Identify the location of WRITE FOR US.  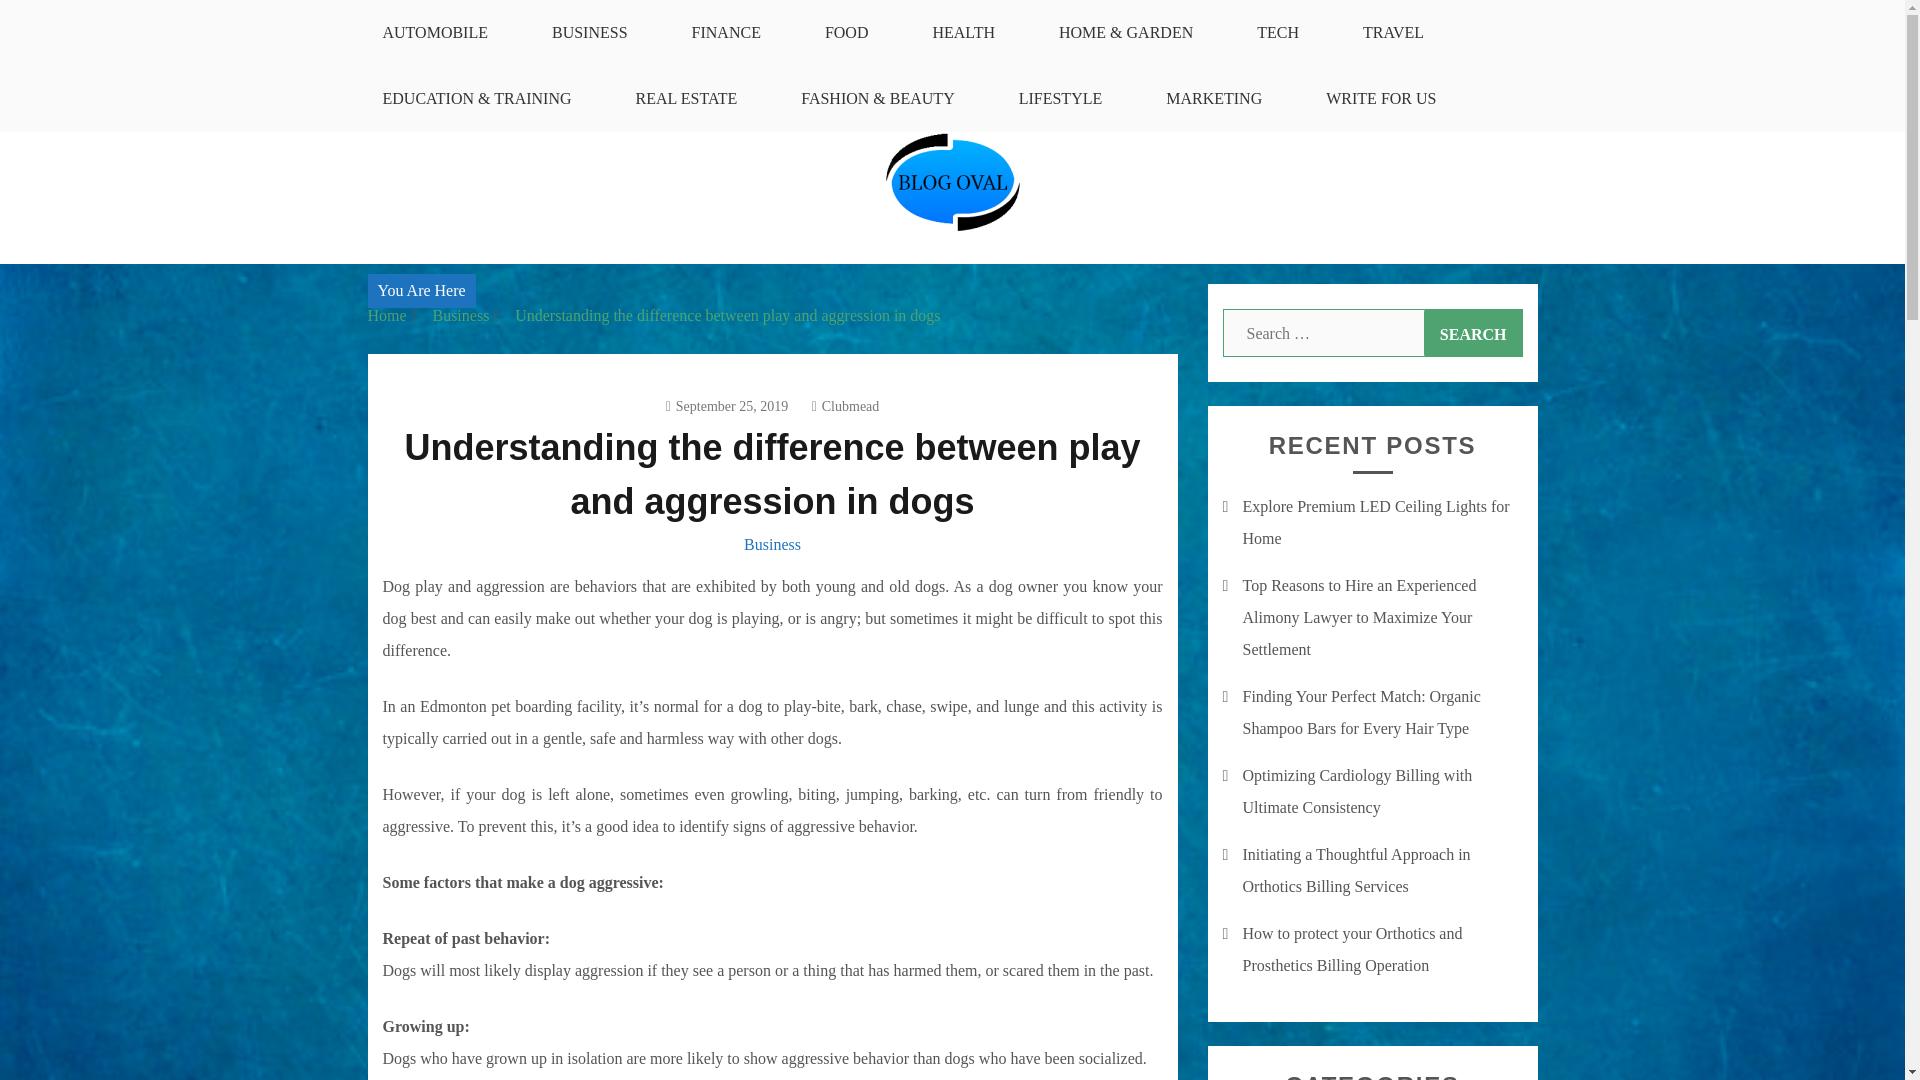
(1381, 98).